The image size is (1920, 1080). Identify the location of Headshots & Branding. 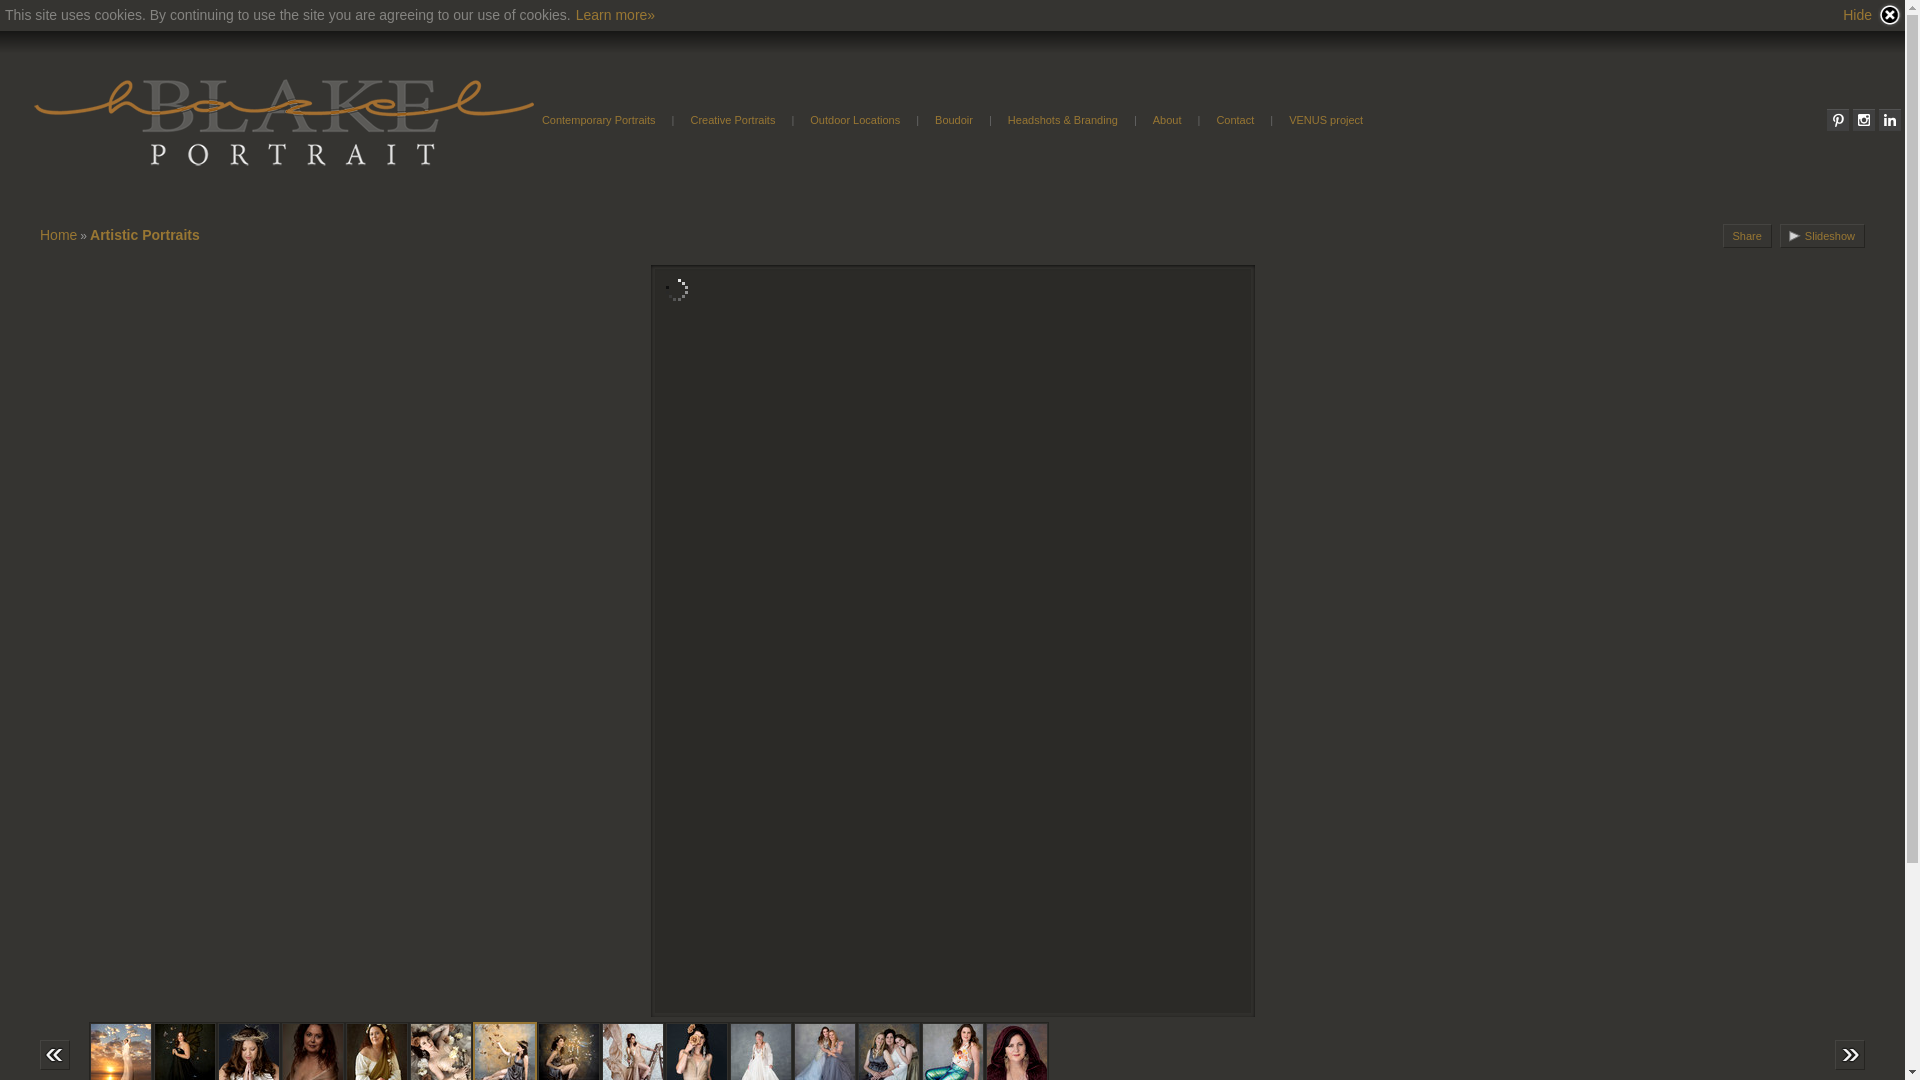
(1063, 120).